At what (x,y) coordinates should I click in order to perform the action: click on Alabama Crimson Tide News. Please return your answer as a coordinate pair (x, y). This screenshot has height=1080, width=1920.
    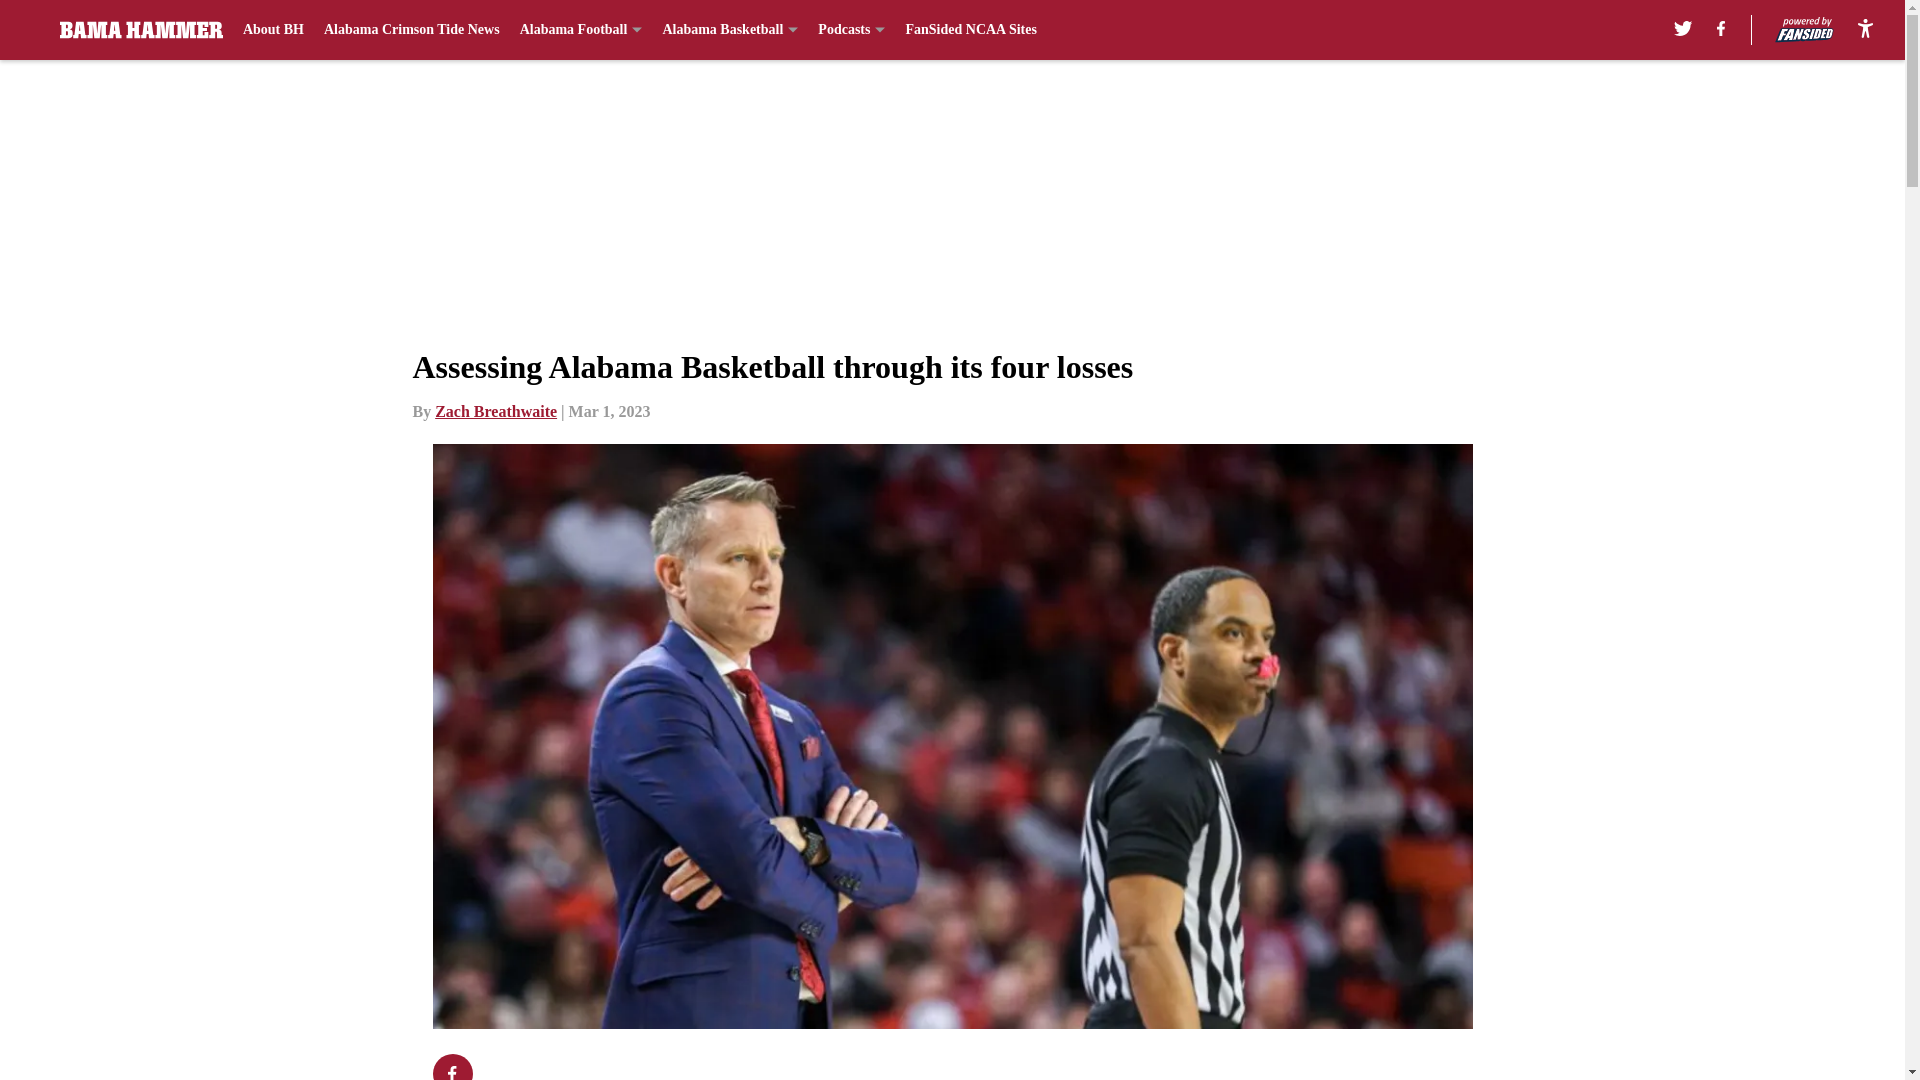
    Looking at the image, I should click on (412, 30).